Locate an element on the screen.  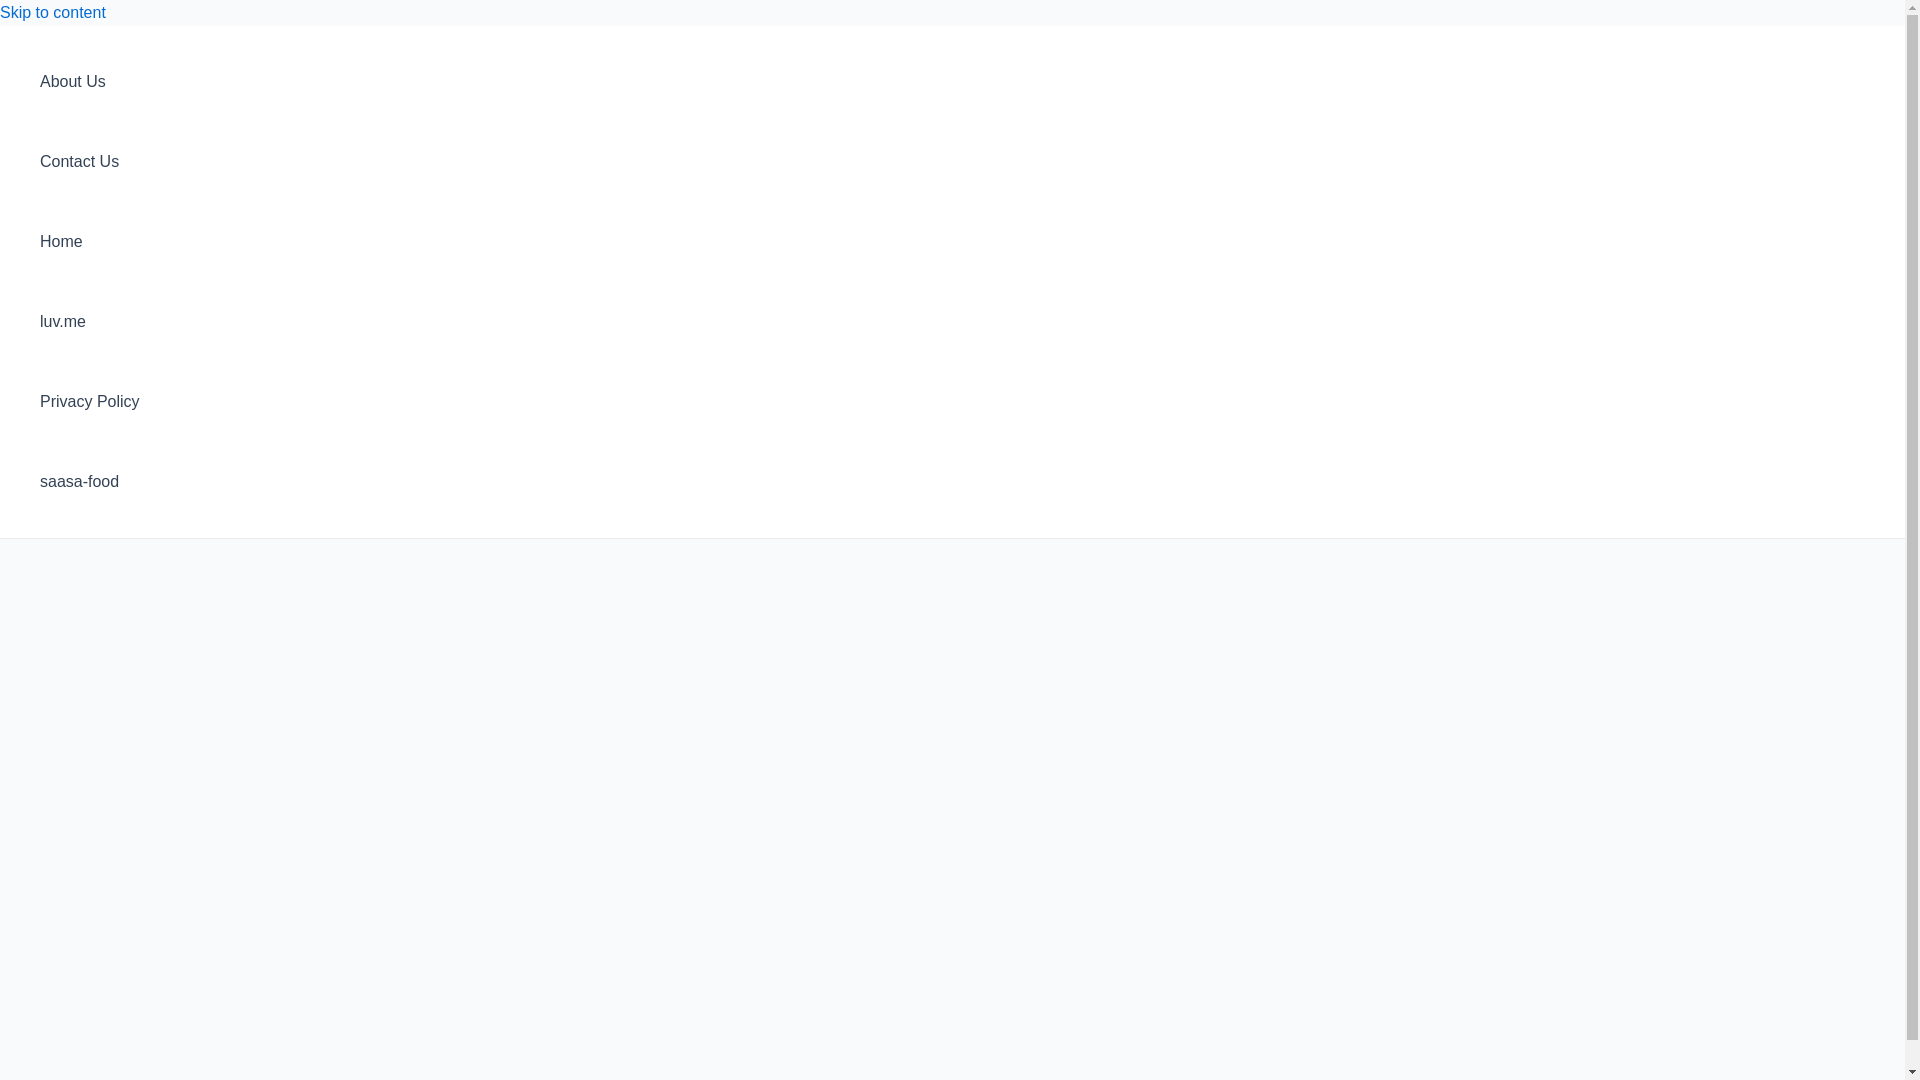
Privacy Policy is located at coordinates (90, 401).